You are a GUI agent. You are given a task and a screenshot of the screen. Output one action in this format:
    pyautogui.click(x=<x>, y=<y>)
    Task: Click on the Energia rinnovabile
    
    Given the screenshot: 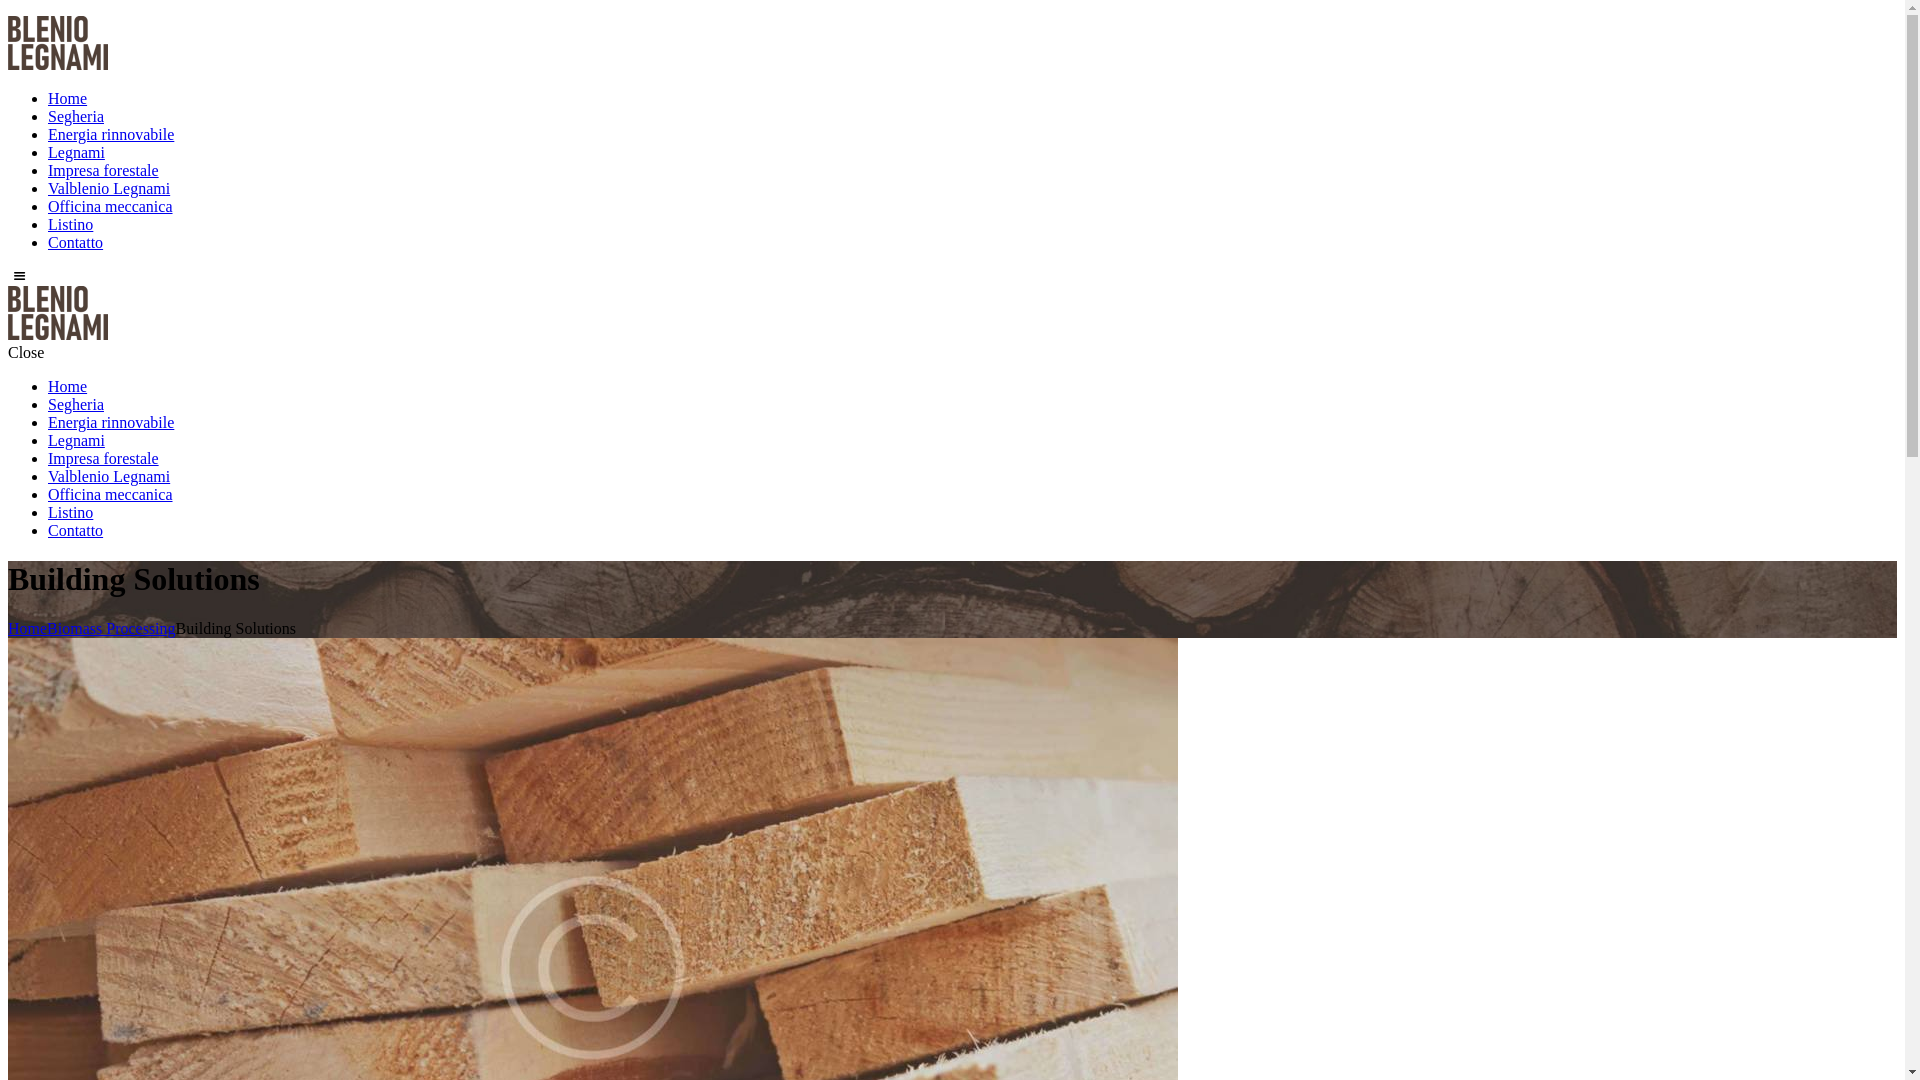 What is the action you would take?
    pyautogui.click(x=111, y=134)
    